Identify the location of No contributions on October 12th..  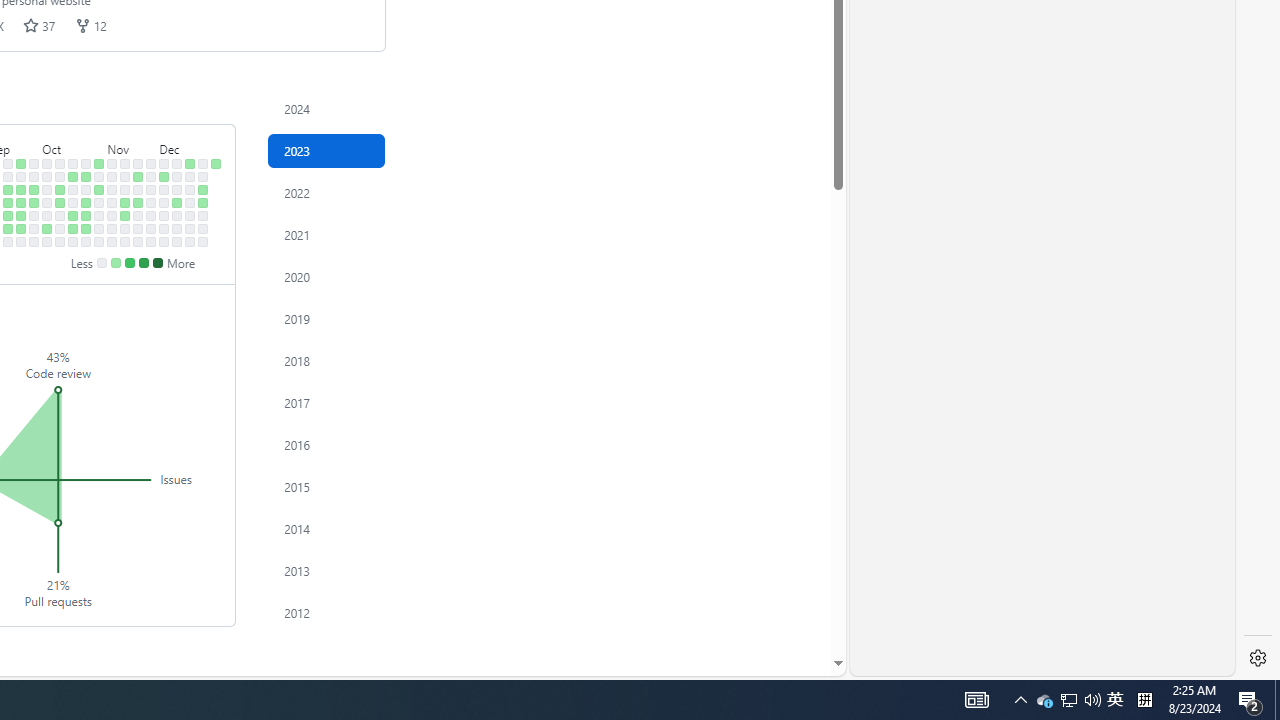
(60, 216).